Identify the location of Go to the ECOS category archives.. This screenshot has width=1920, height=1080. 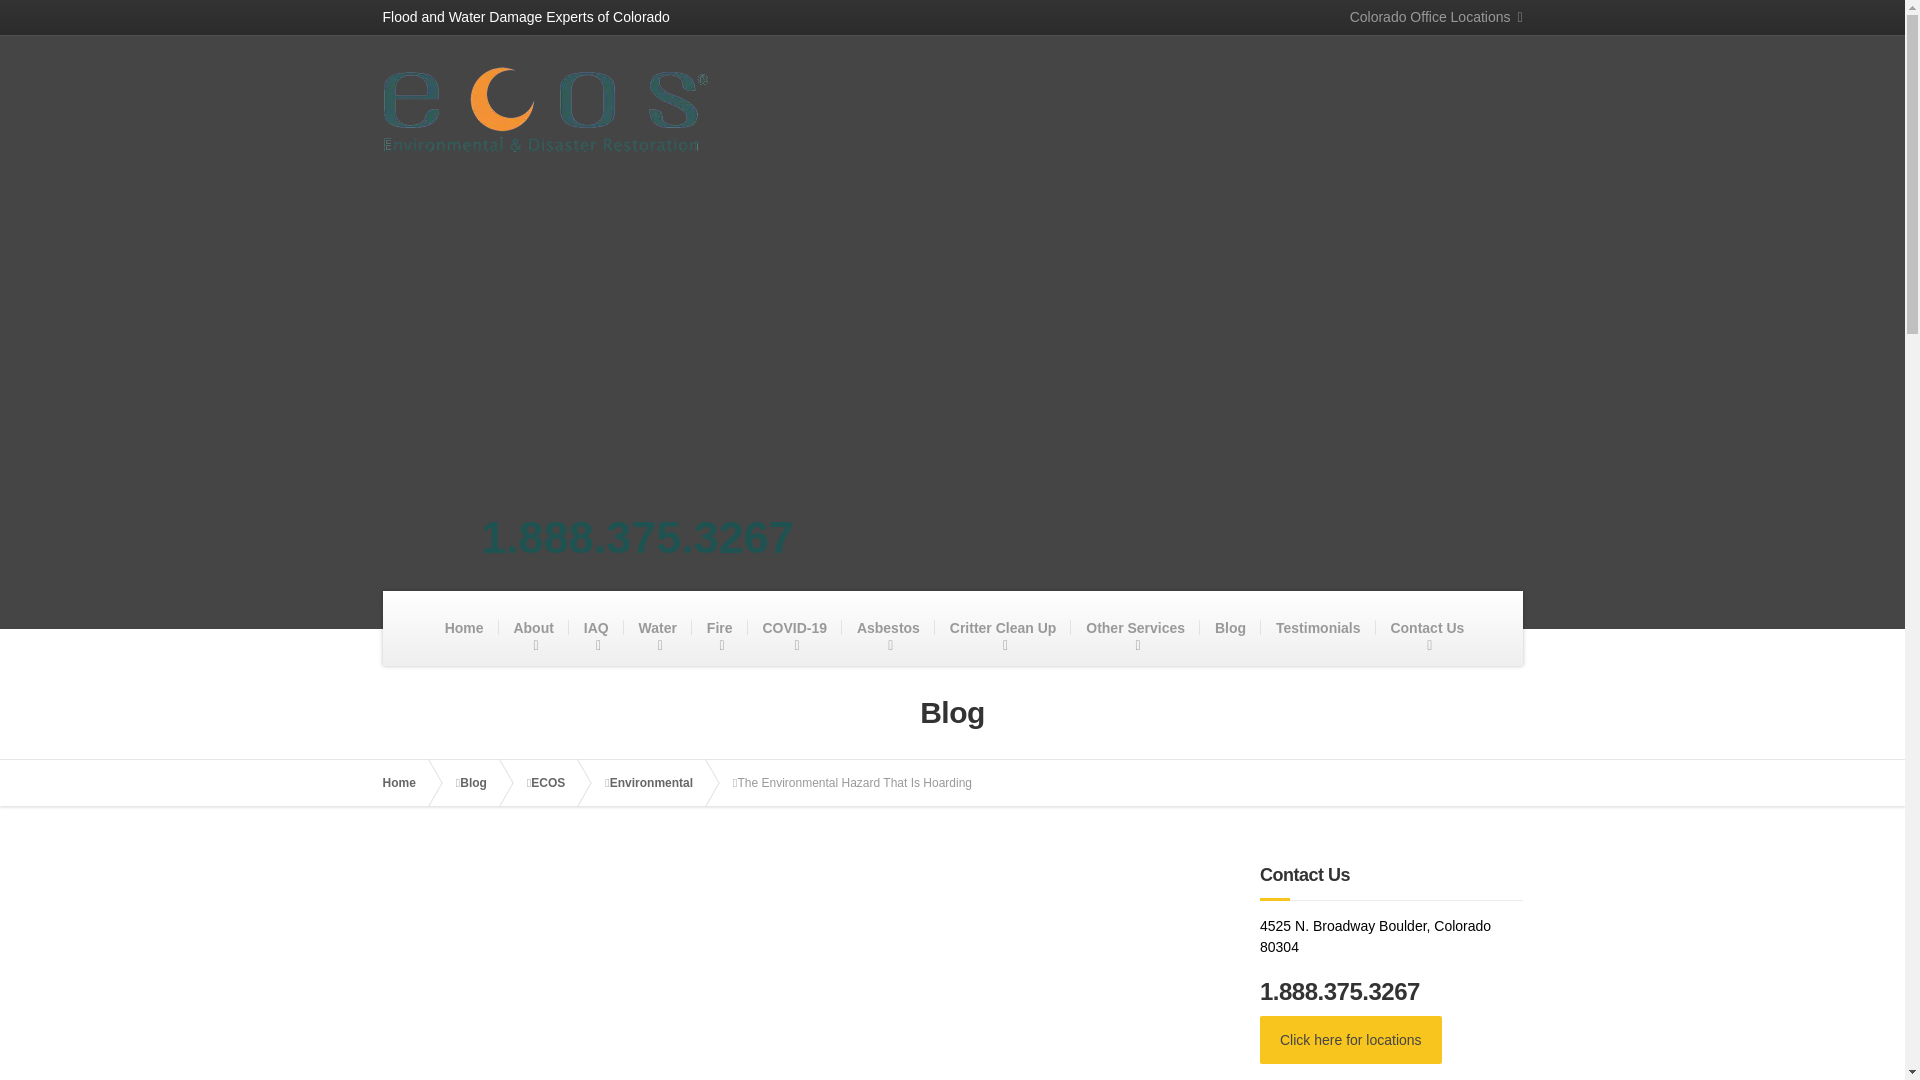
(558, 782).